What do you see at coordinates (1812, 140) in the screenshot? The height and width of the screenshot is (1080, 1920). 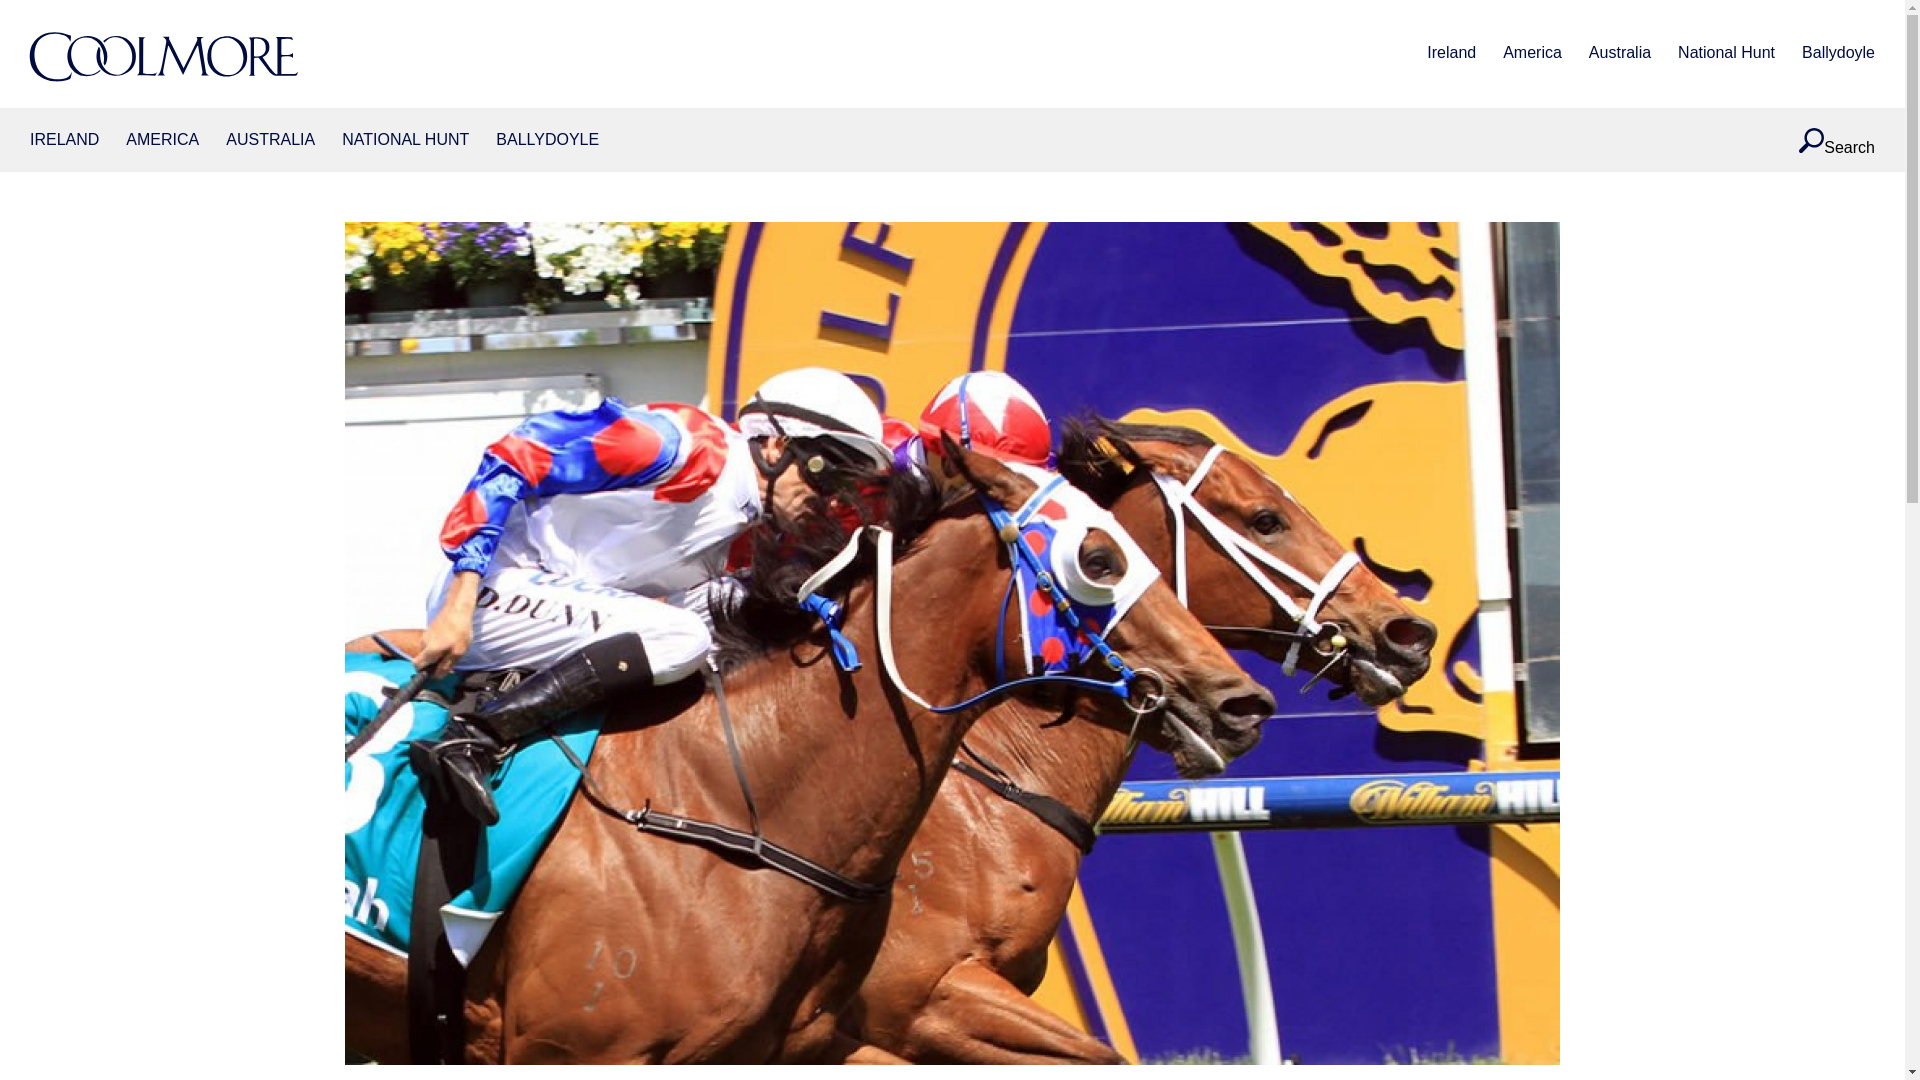 I see `icon-magCreated with Sketch.` at bounding box center [1812, 140].